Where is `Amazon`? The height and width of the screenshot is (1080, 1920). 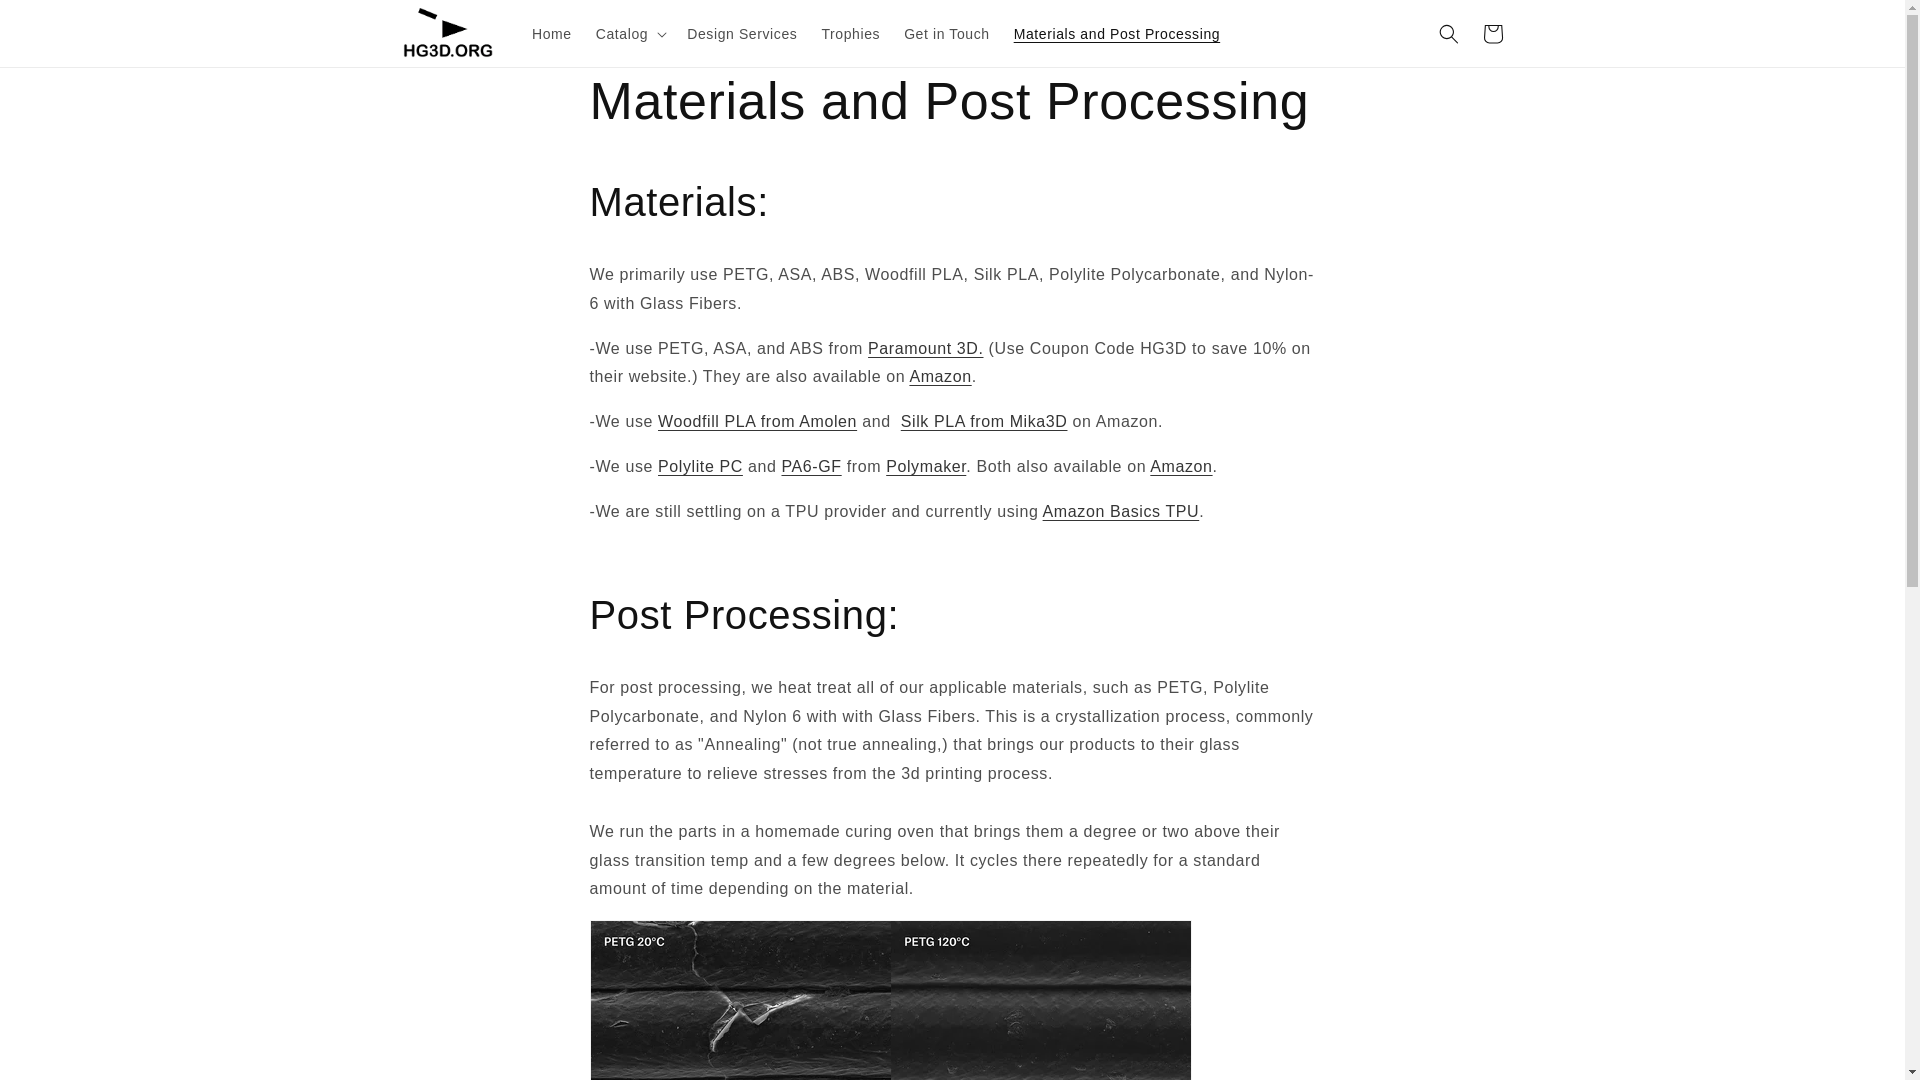
Amazon is located at coordinates (1180, 466).